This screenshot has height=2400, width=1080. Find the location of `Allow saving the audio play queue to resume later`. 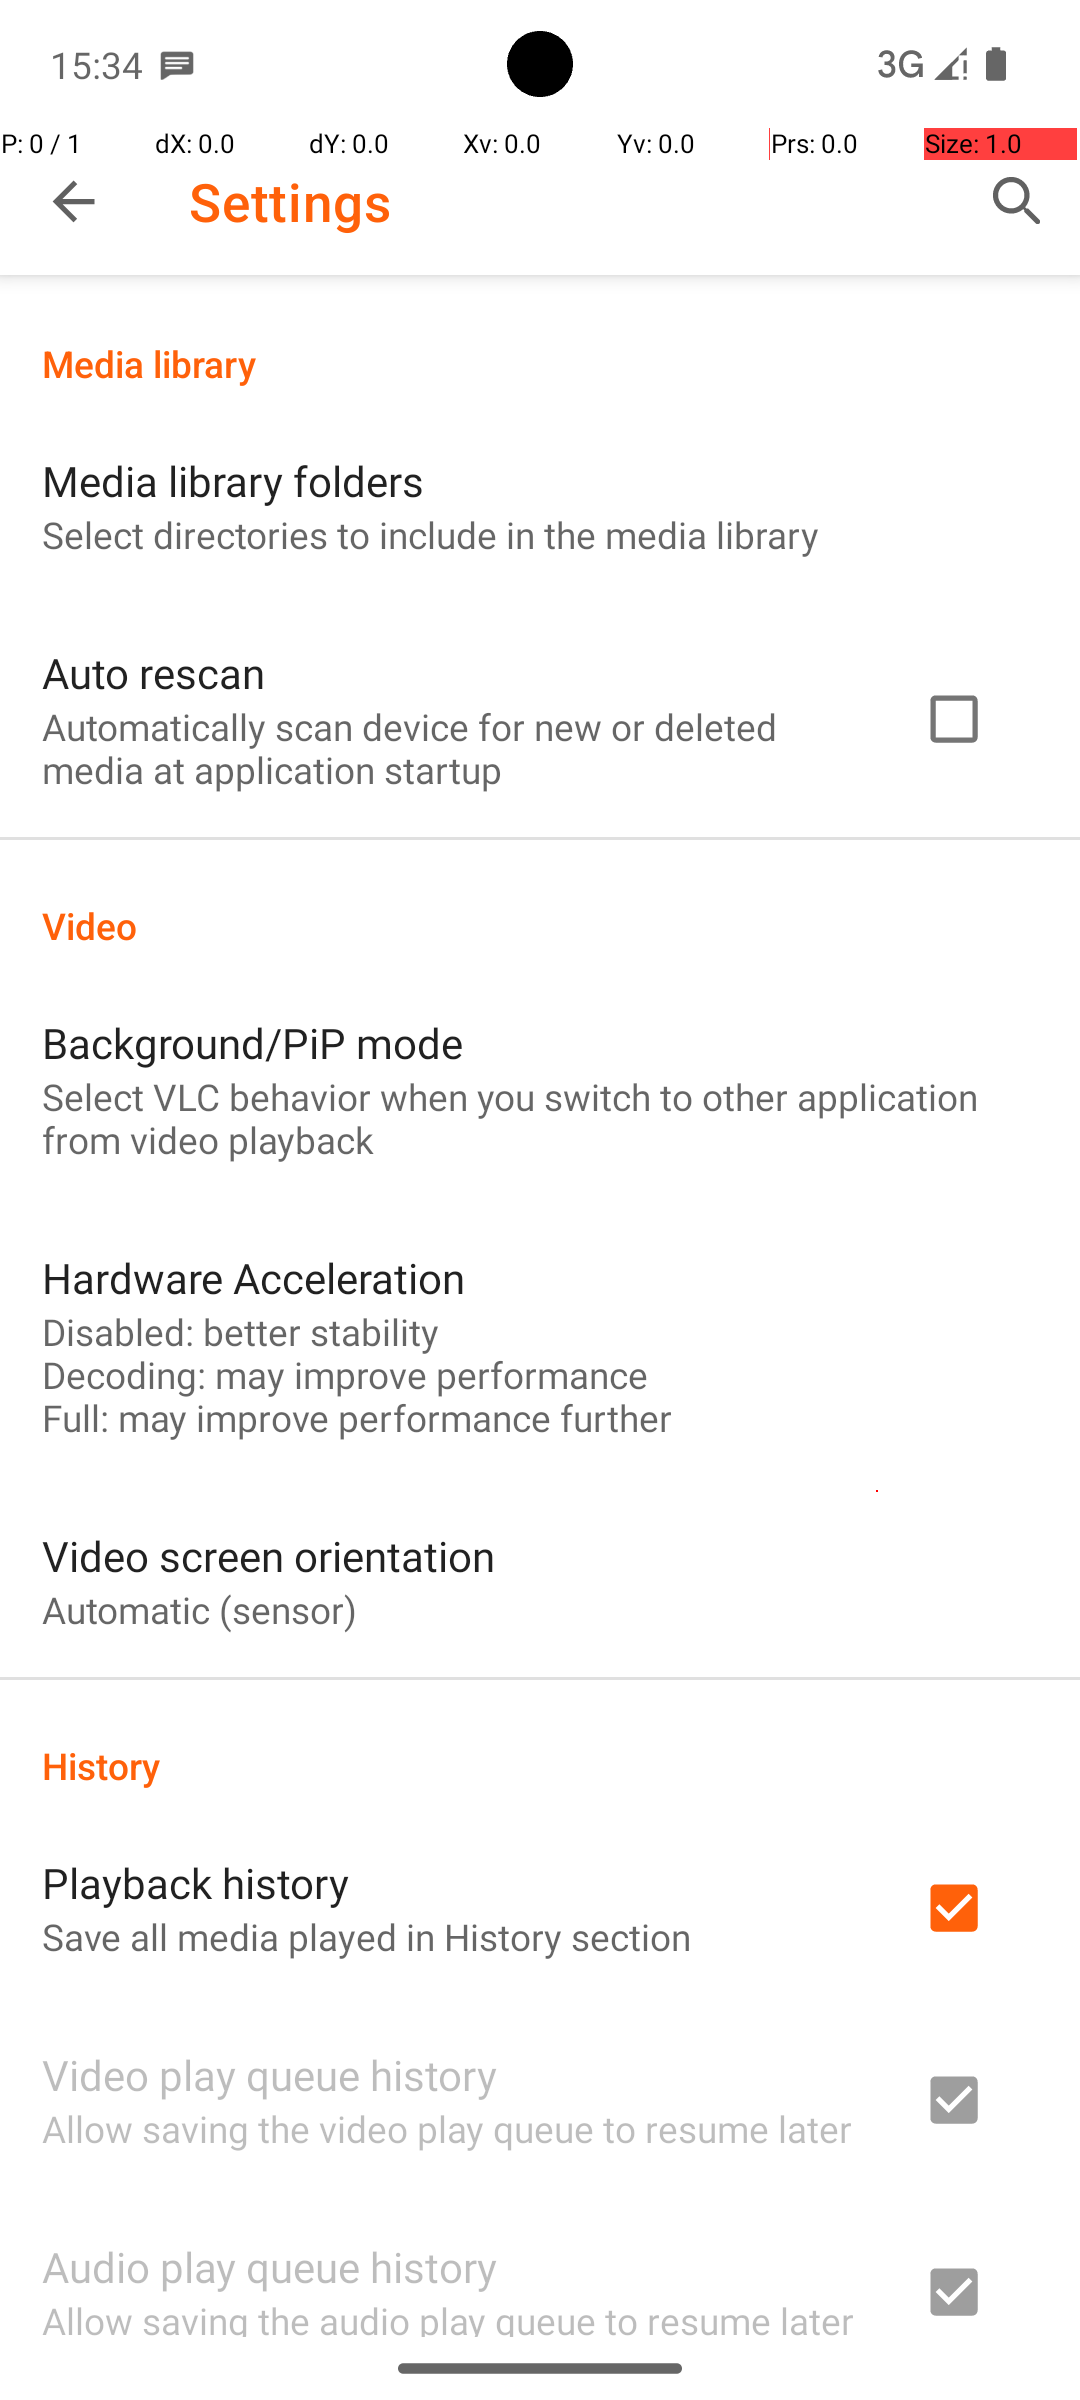

Allow saving the audio play queue to resume later is located at coordinates (448, 2316).